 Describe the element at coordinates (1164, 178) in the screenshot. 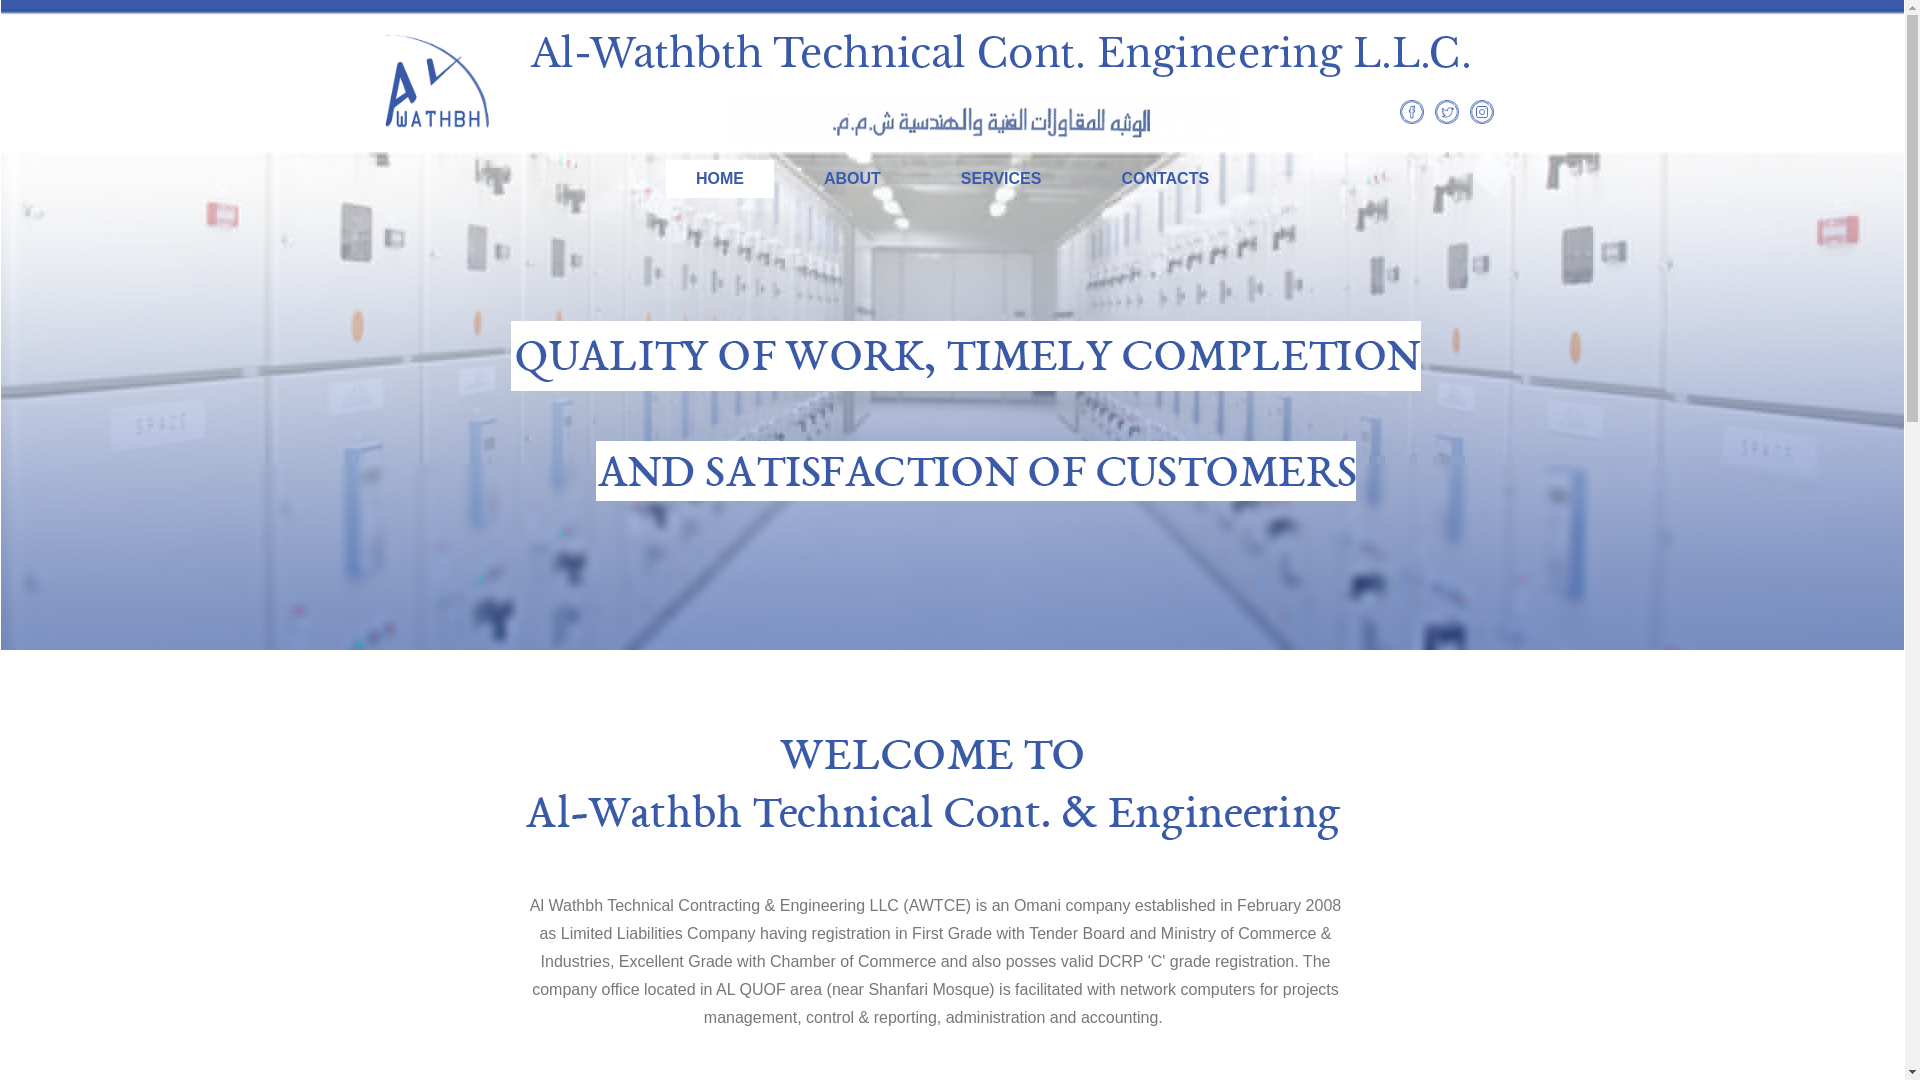

I see `CONTACTS` at that location.